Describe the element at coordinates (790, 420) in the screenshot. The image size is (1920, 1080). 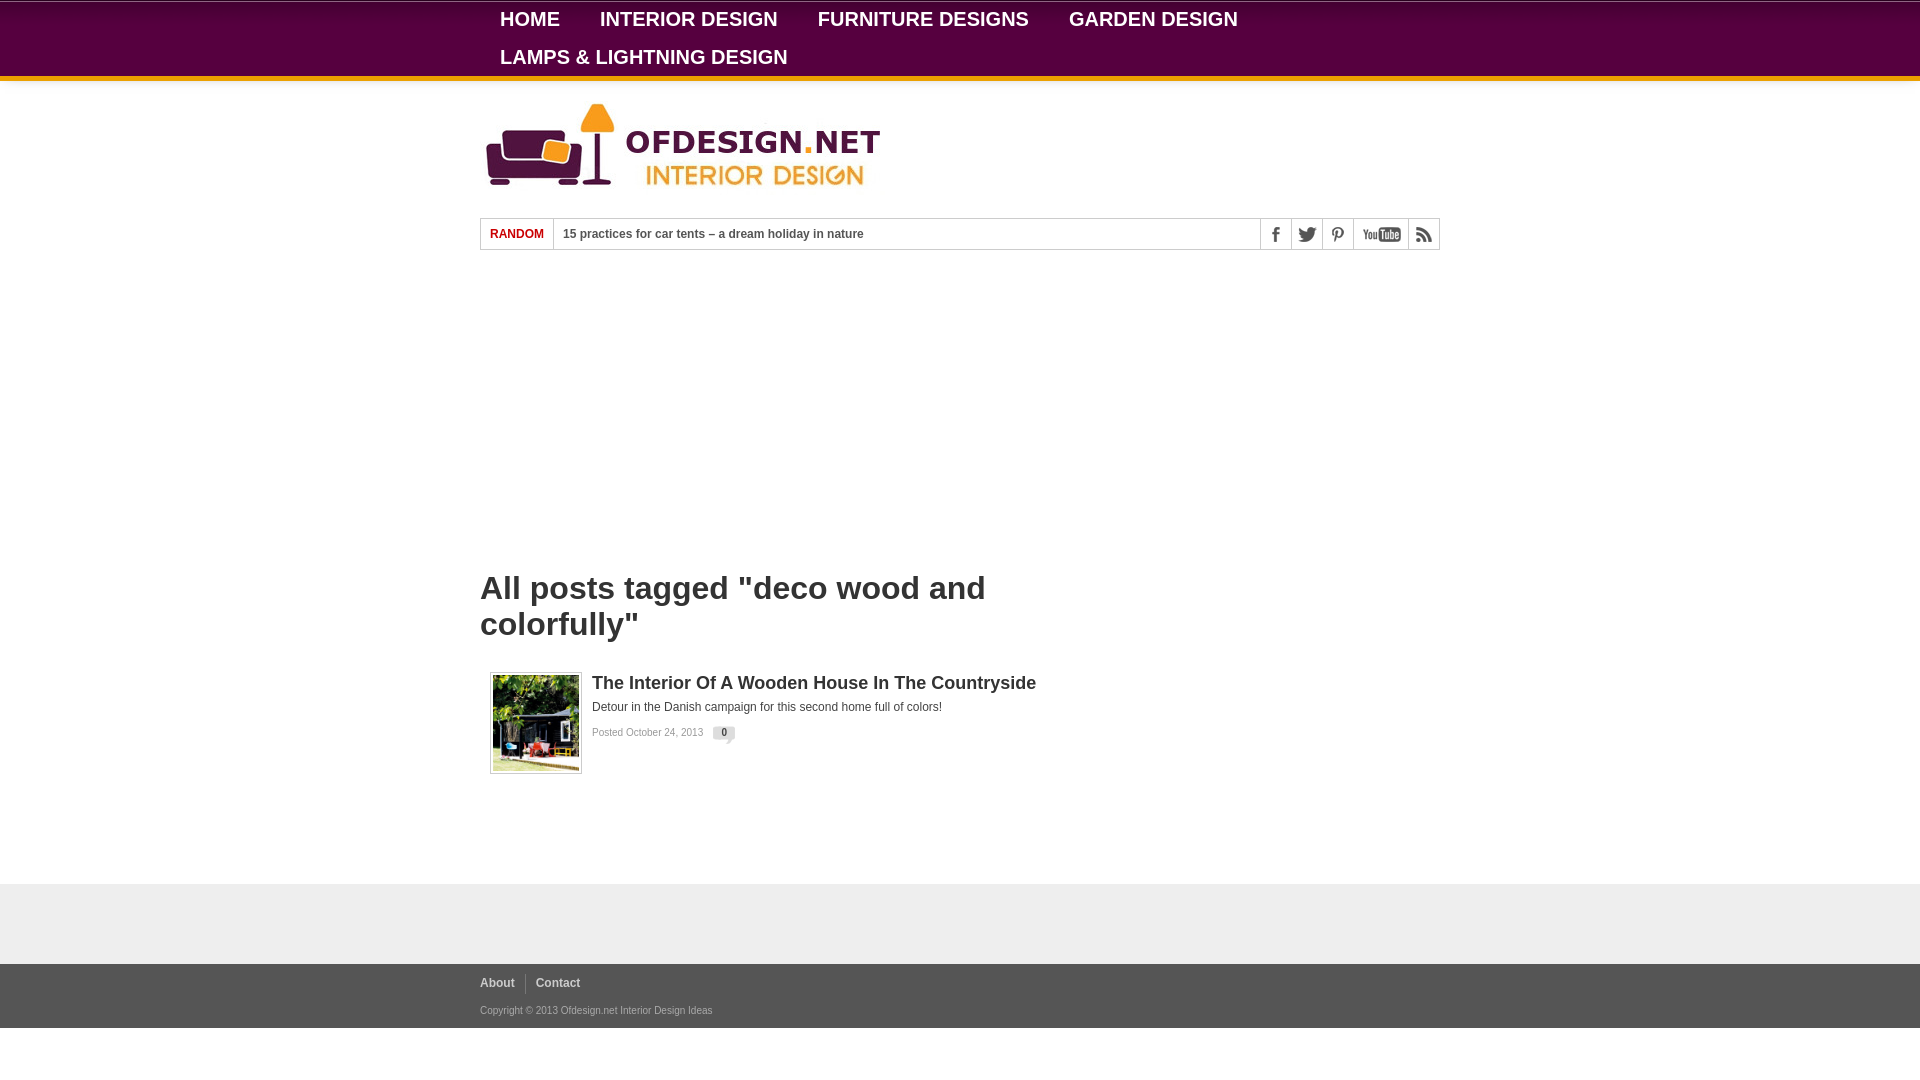
I see `Advertisement` at that location.